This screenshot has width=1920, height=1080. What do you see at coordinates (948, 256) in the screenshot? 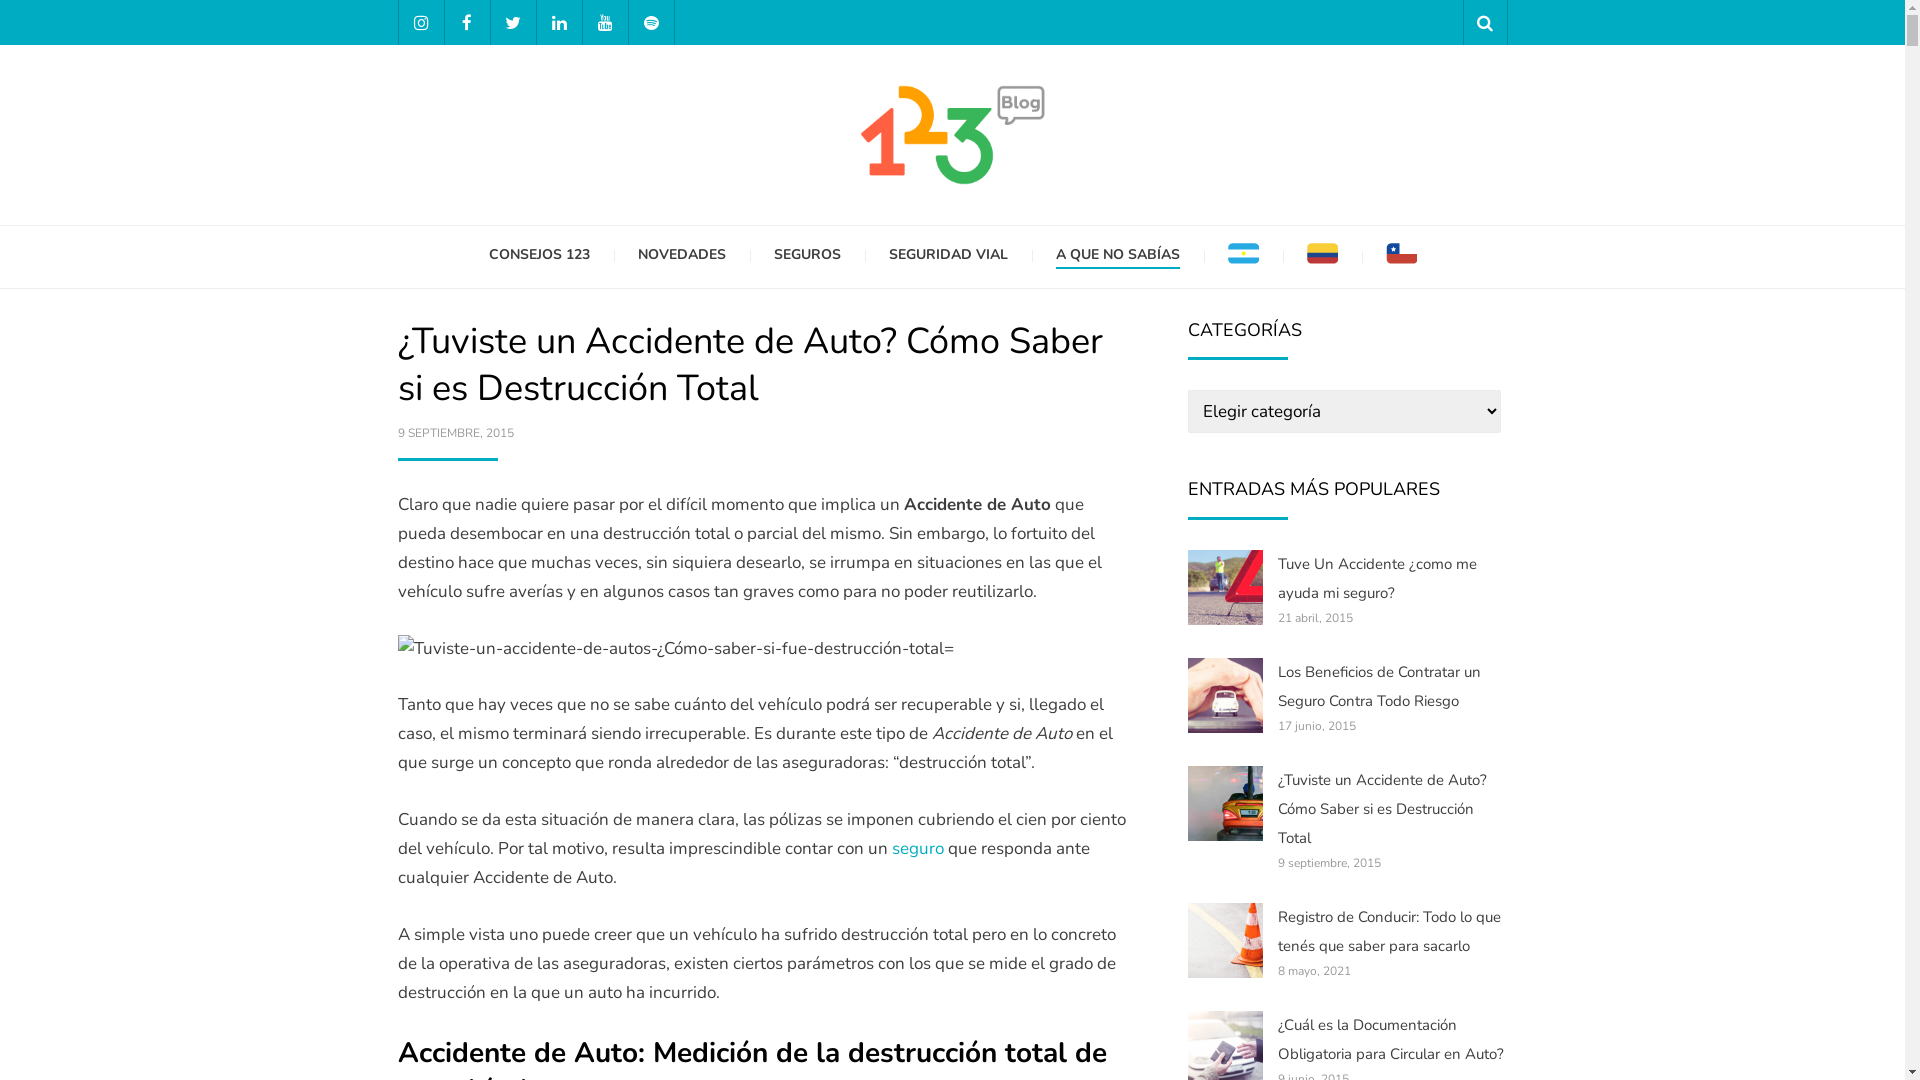
I see `SEGURIDAD VIAL` at bounding box center [948, 256].